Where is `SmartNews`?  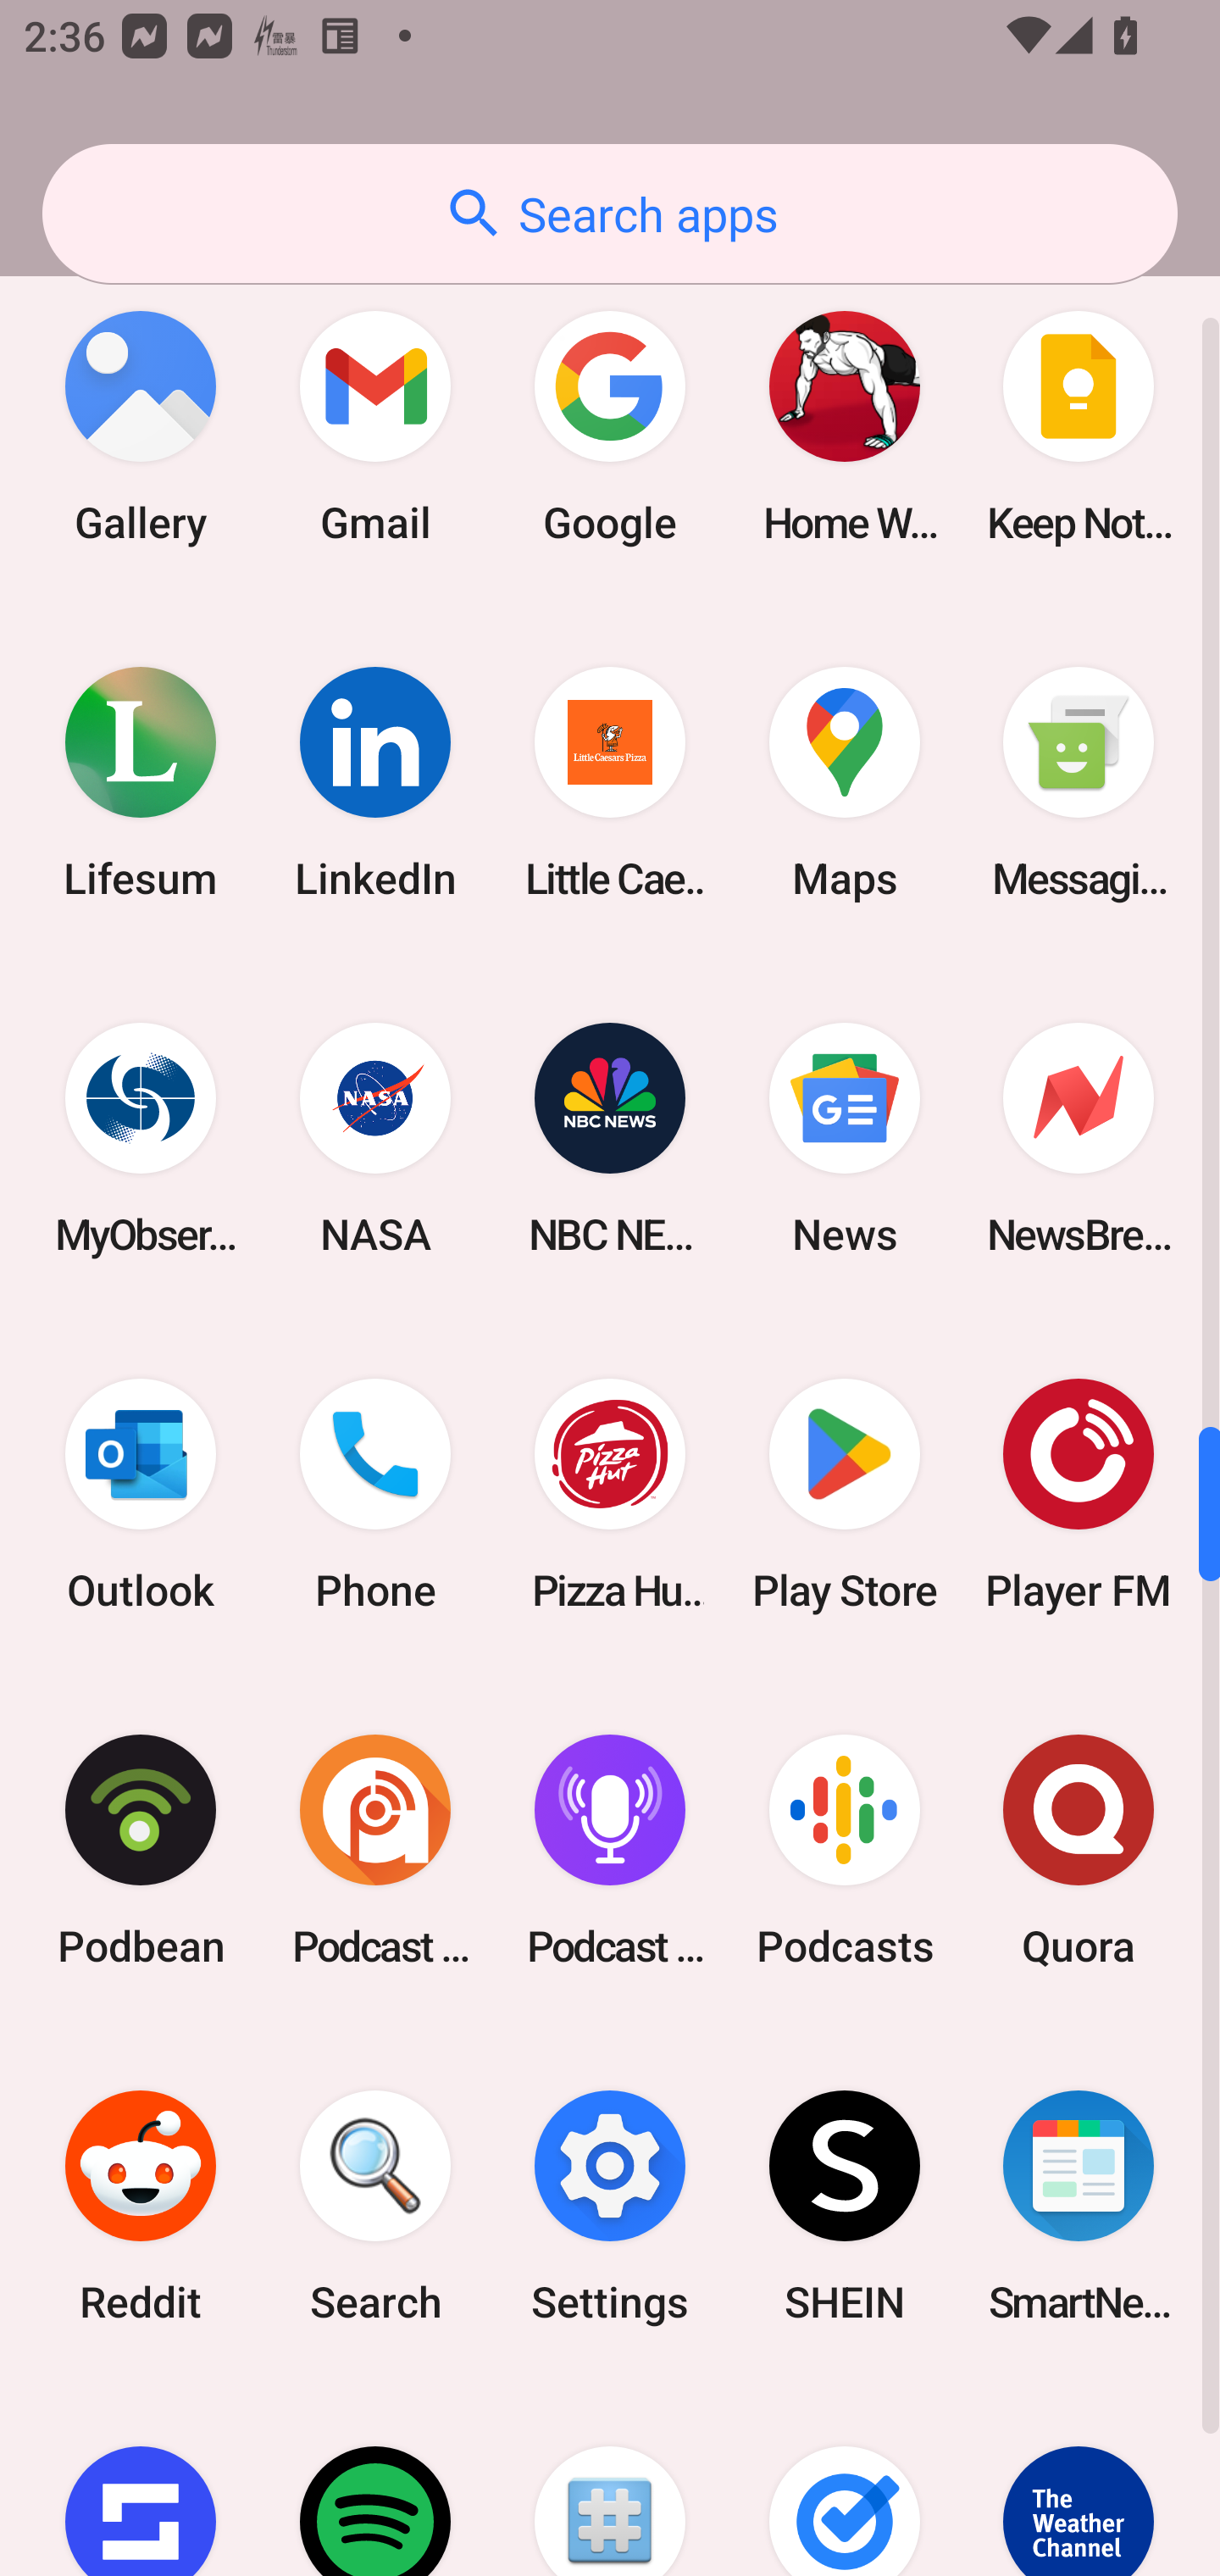 SmartNews is located at coordinates (1079, 2207).